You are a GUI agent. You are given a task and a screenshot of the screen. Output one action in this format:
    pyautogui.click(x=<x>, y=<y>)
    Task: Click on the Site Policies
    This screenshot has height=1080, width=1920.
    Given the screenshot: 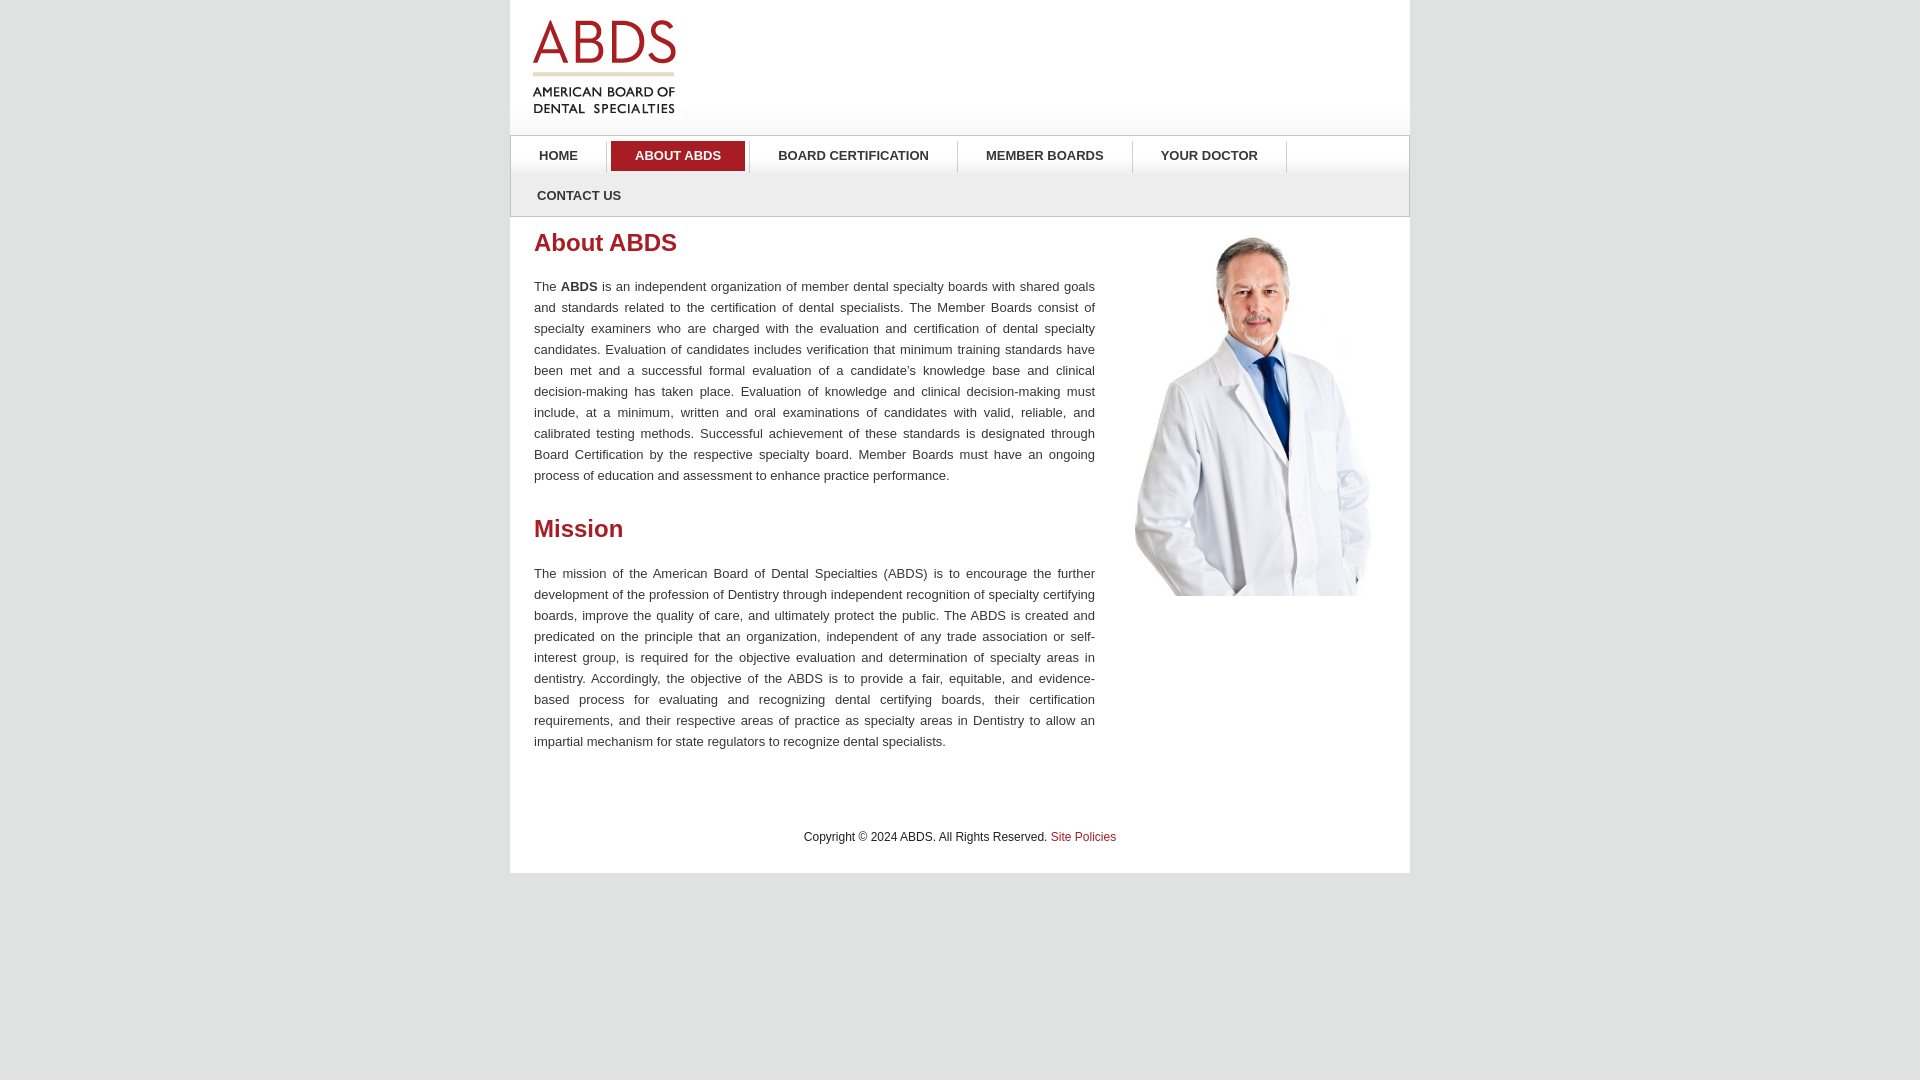 What is the action you would take?
    pyautogui.click(x=1082, y=836)
    